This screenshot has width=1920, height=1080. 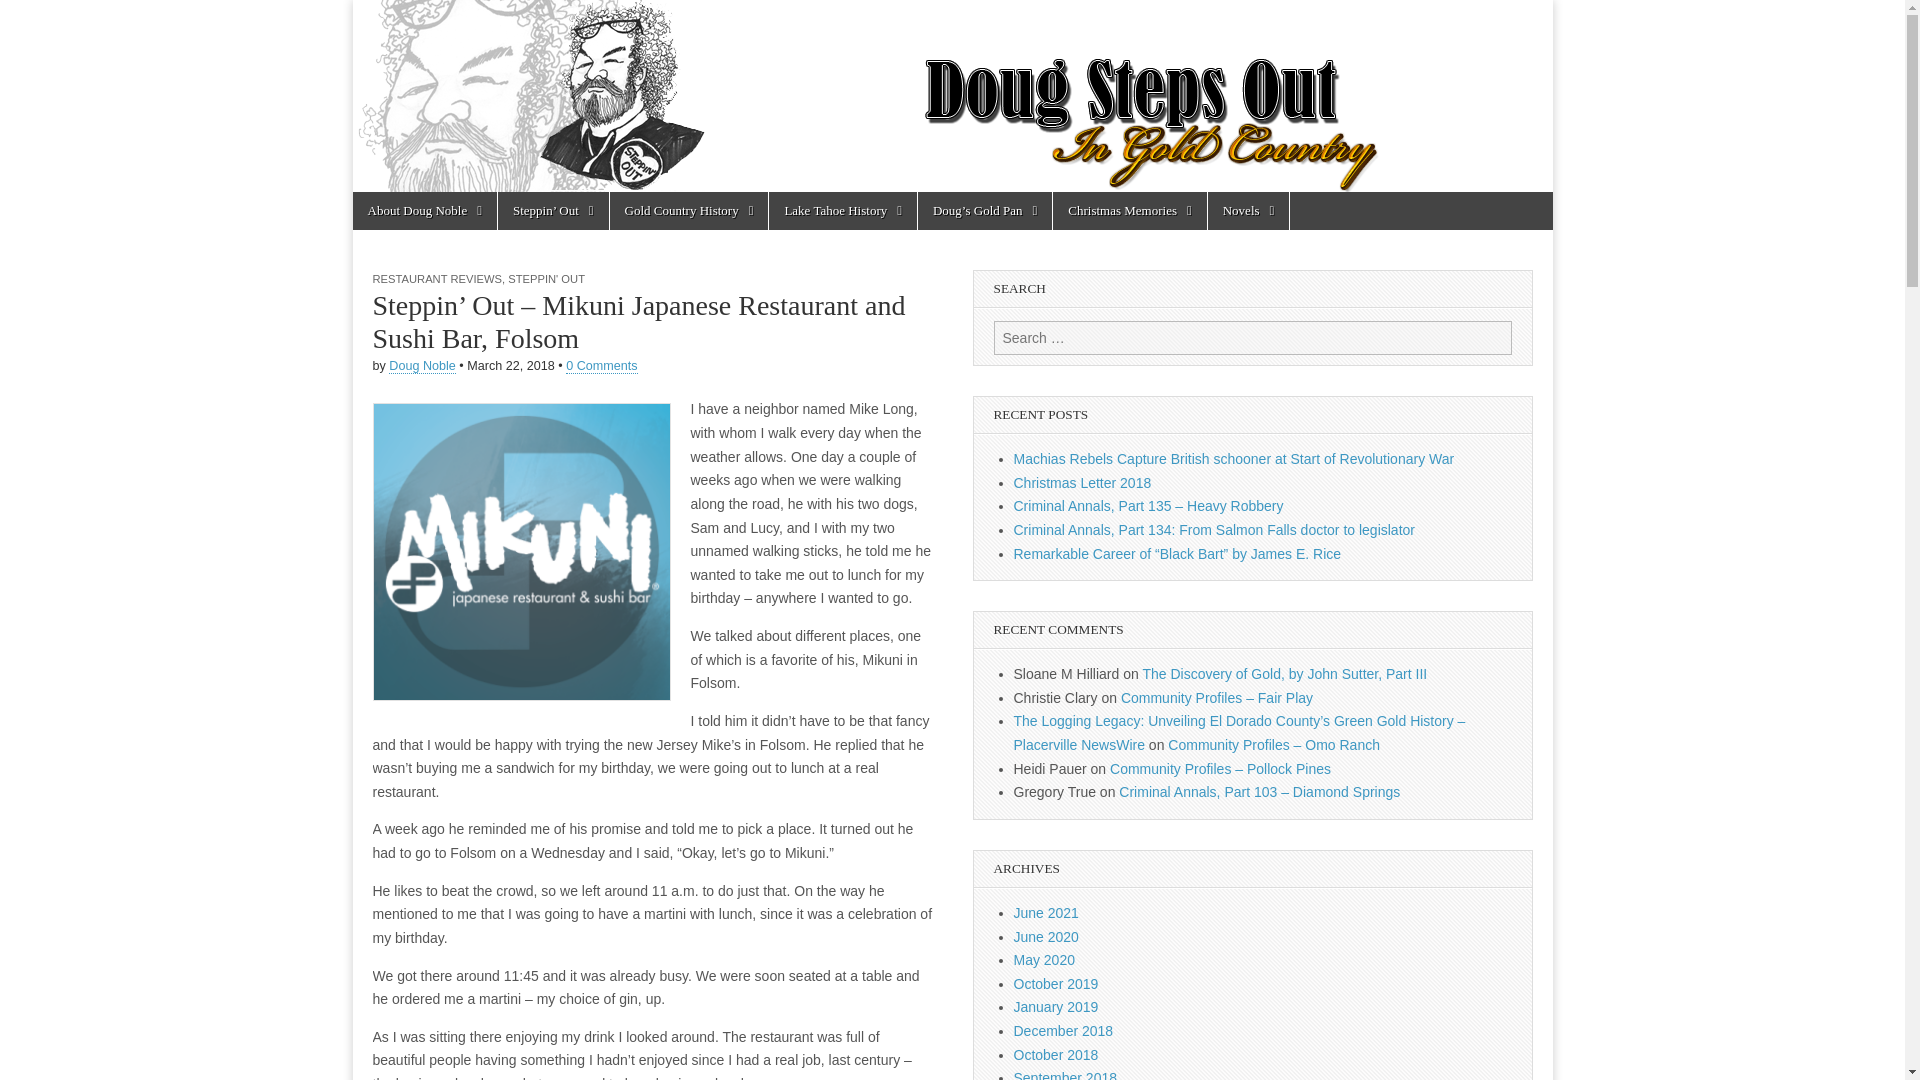 What do you see at coordinates (423, 211) in the screenshot?
I see `About Doug Noble` at bounding box center [423, 211].